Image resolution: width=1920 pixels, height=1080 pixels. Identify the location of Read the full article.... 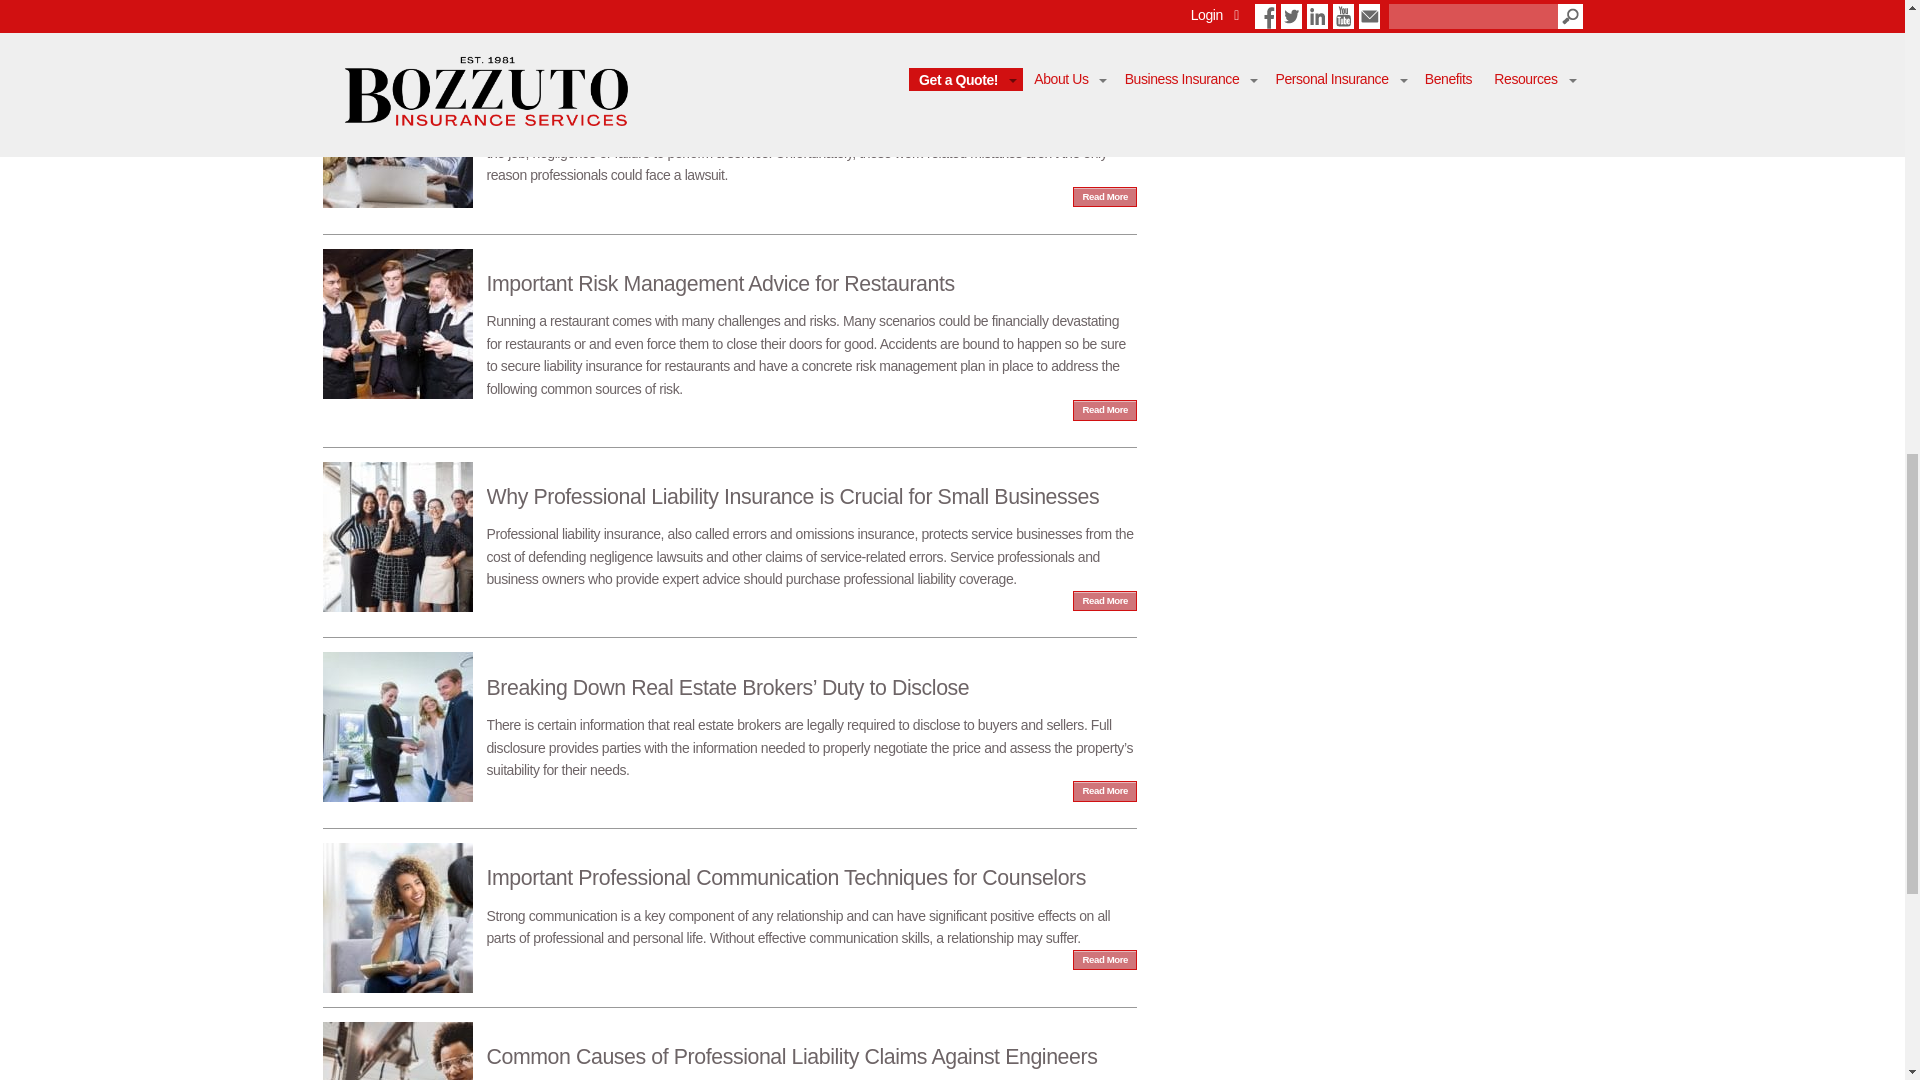
(729, 526).